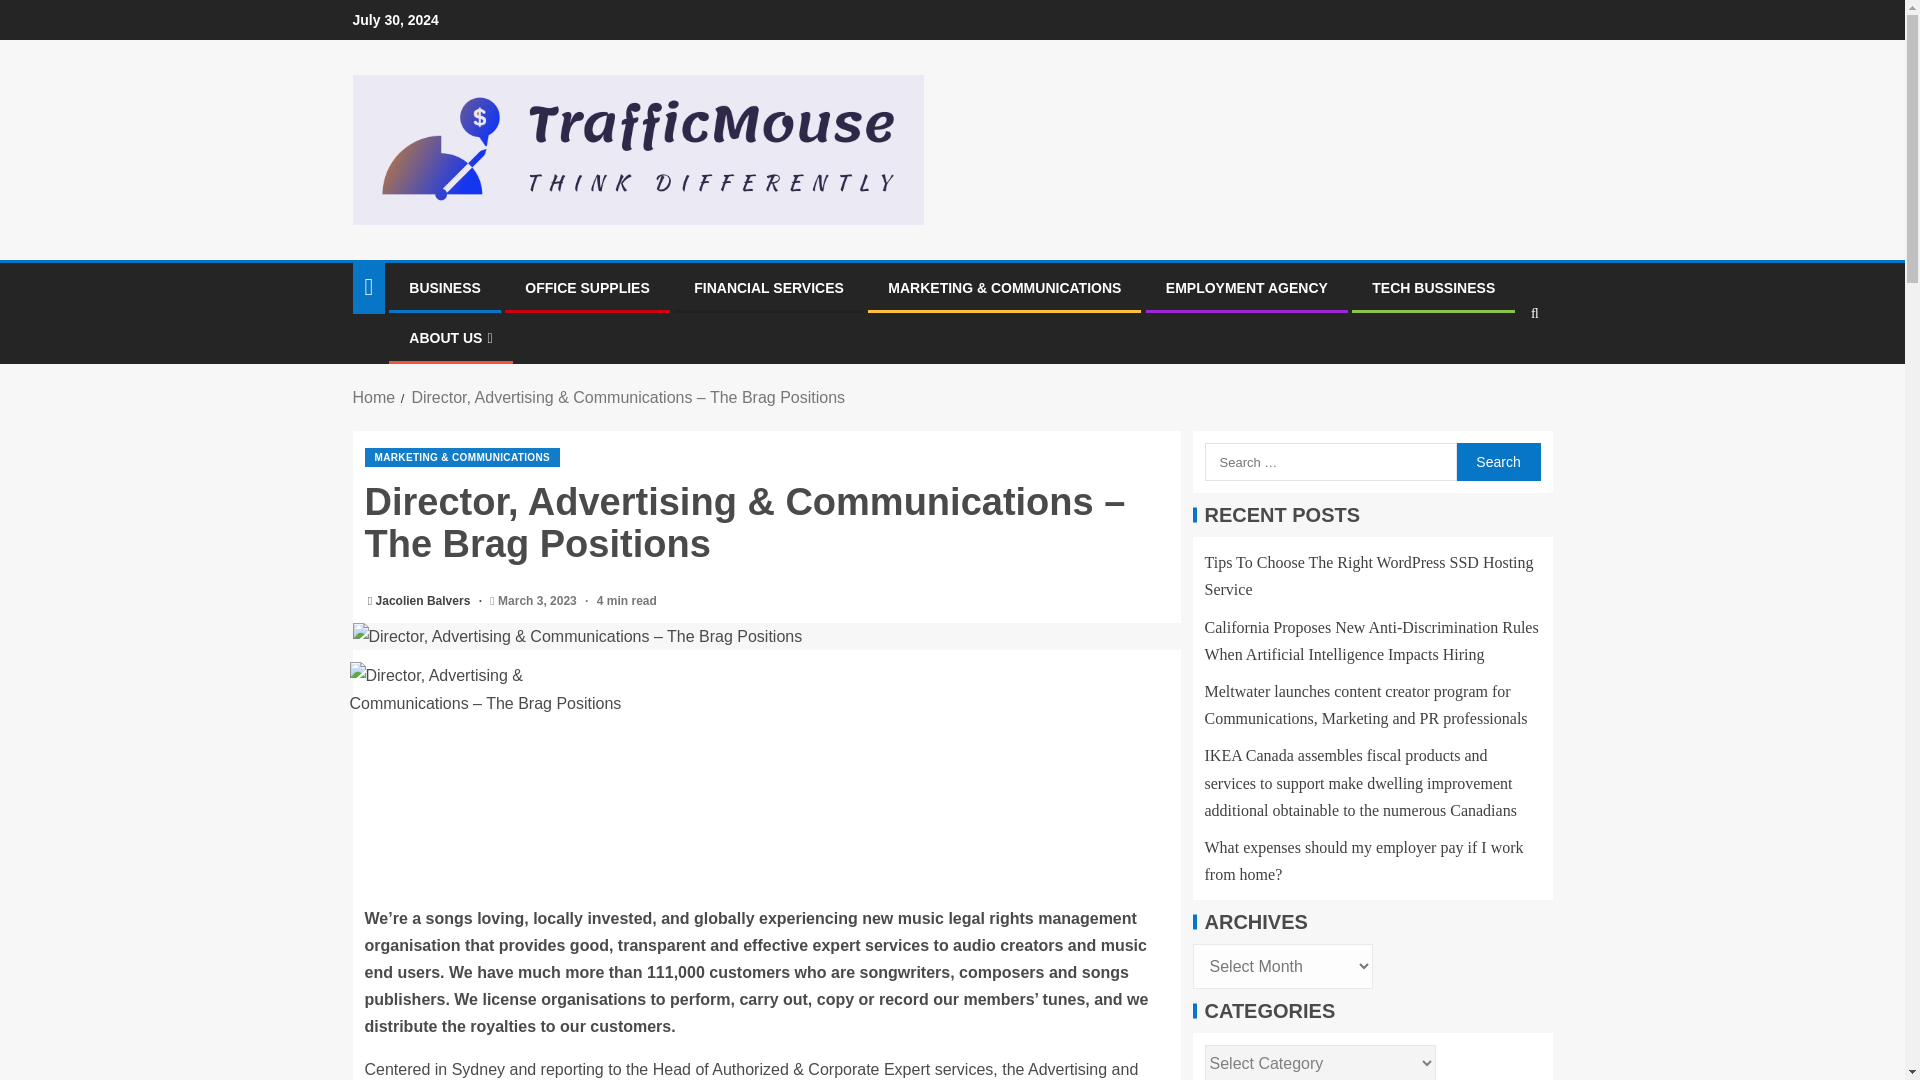 This screenshot has height=1080, width=1920. I want to click on EMPLOYMENT AGENCY, so click(1246, 287).